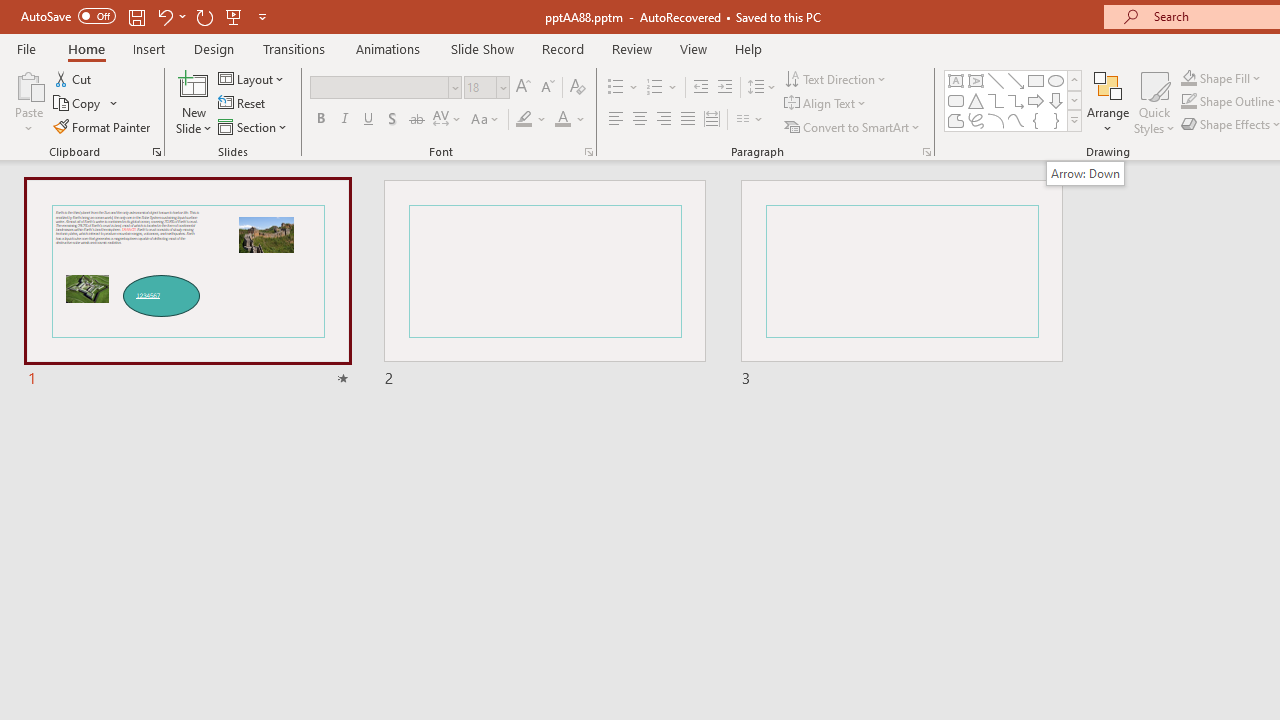  I want to click on Line Spacing, so click(762, 88).